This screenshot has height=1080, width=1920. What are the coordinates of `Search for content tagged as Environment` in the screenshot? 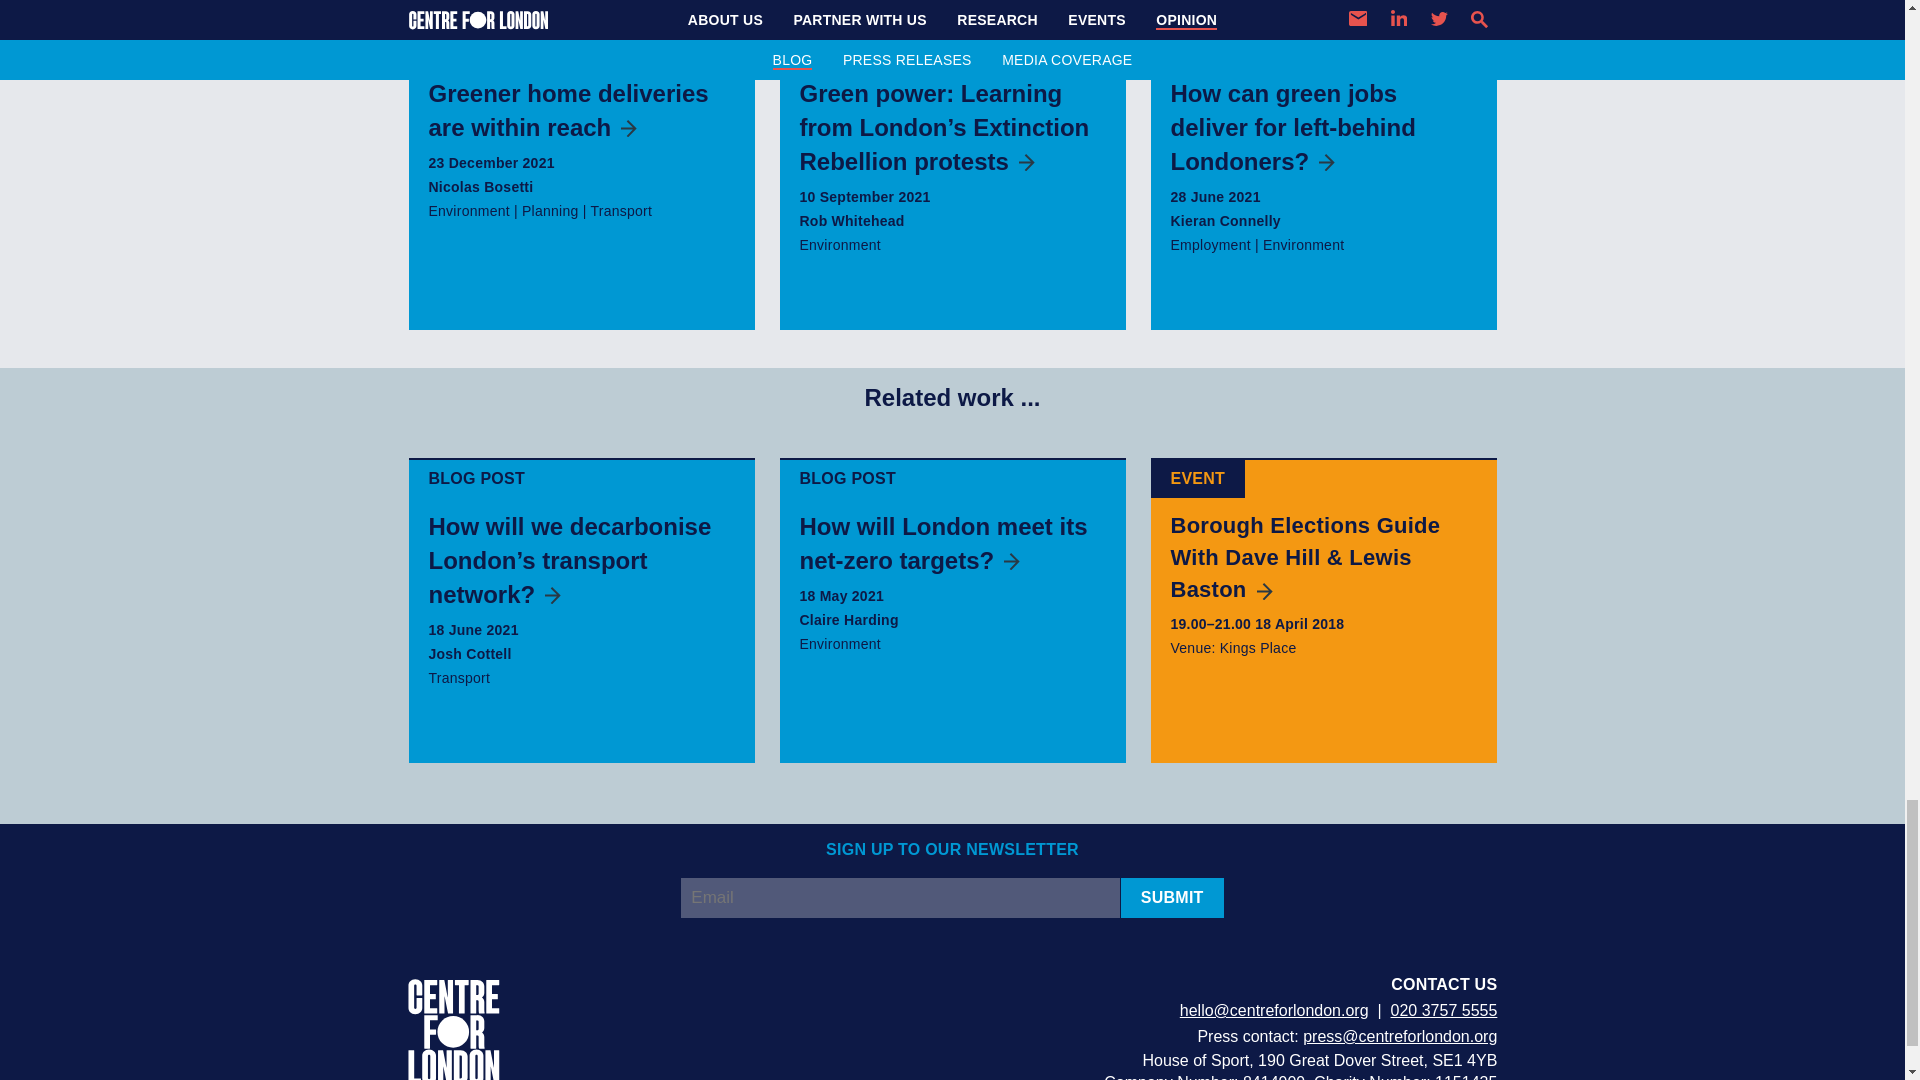 It's located at (840, 644).